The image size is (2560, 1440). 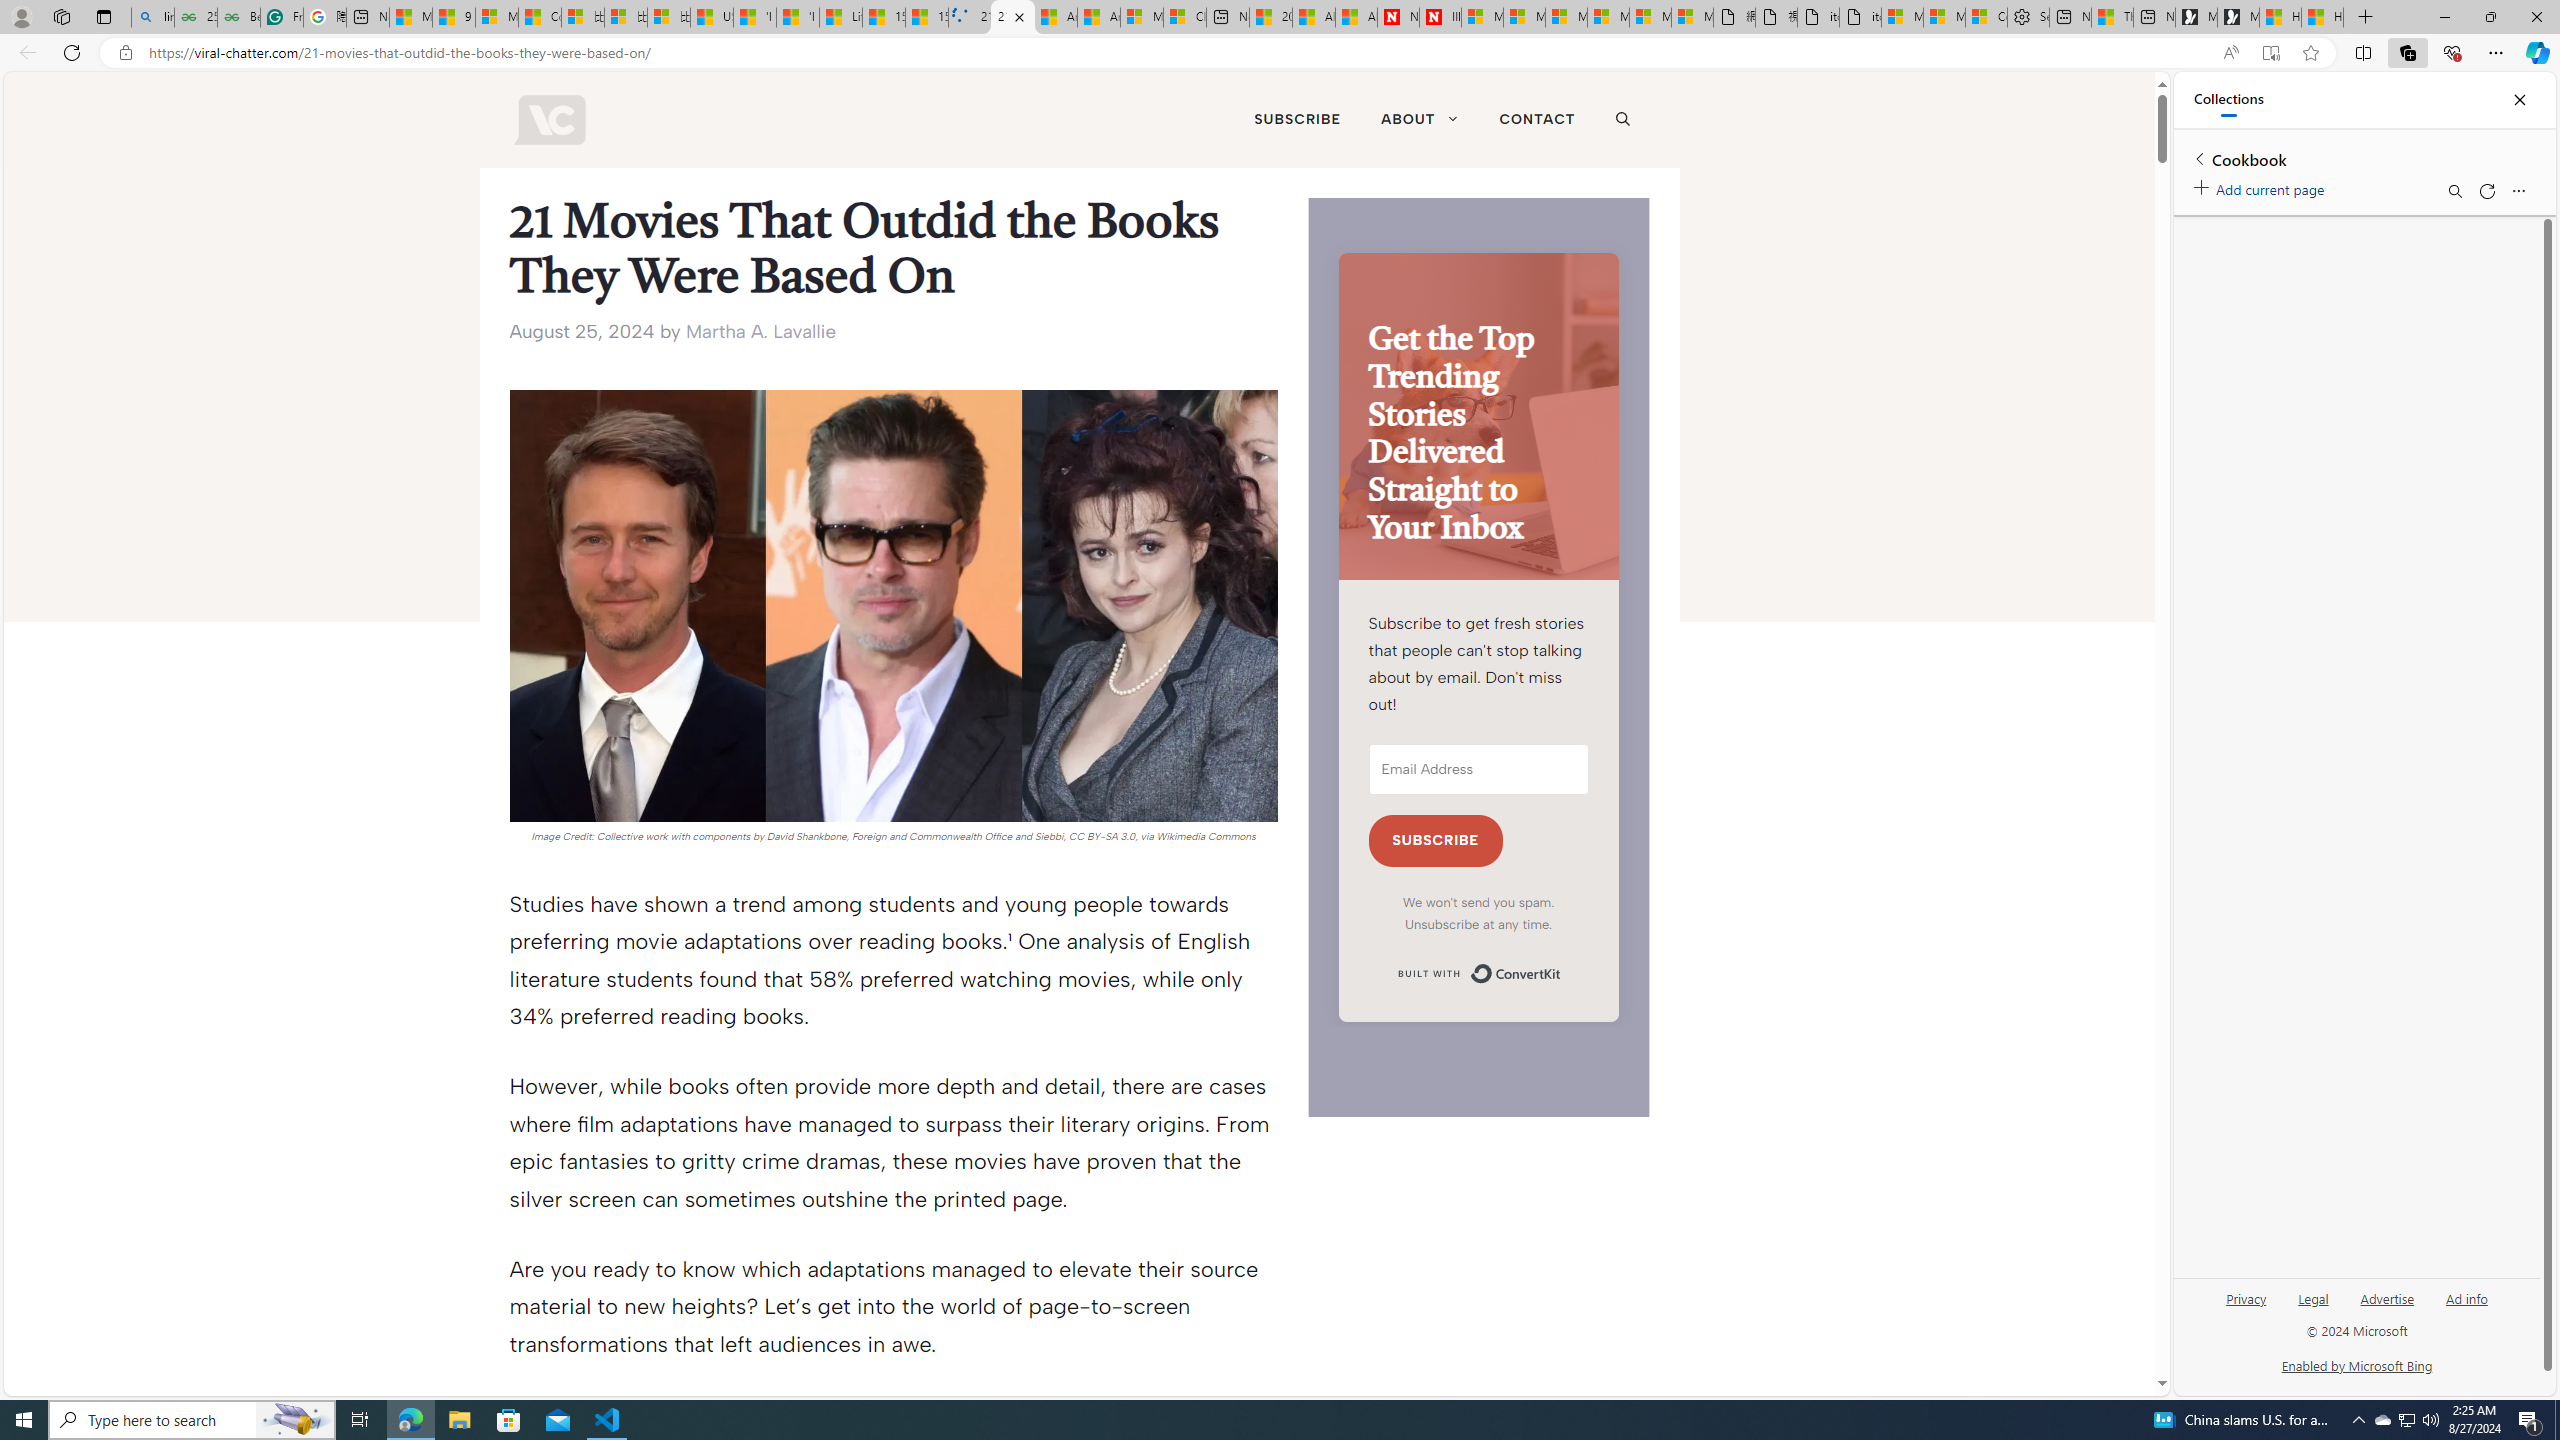 I want to click on Open search, so click(x=1622, y=119).